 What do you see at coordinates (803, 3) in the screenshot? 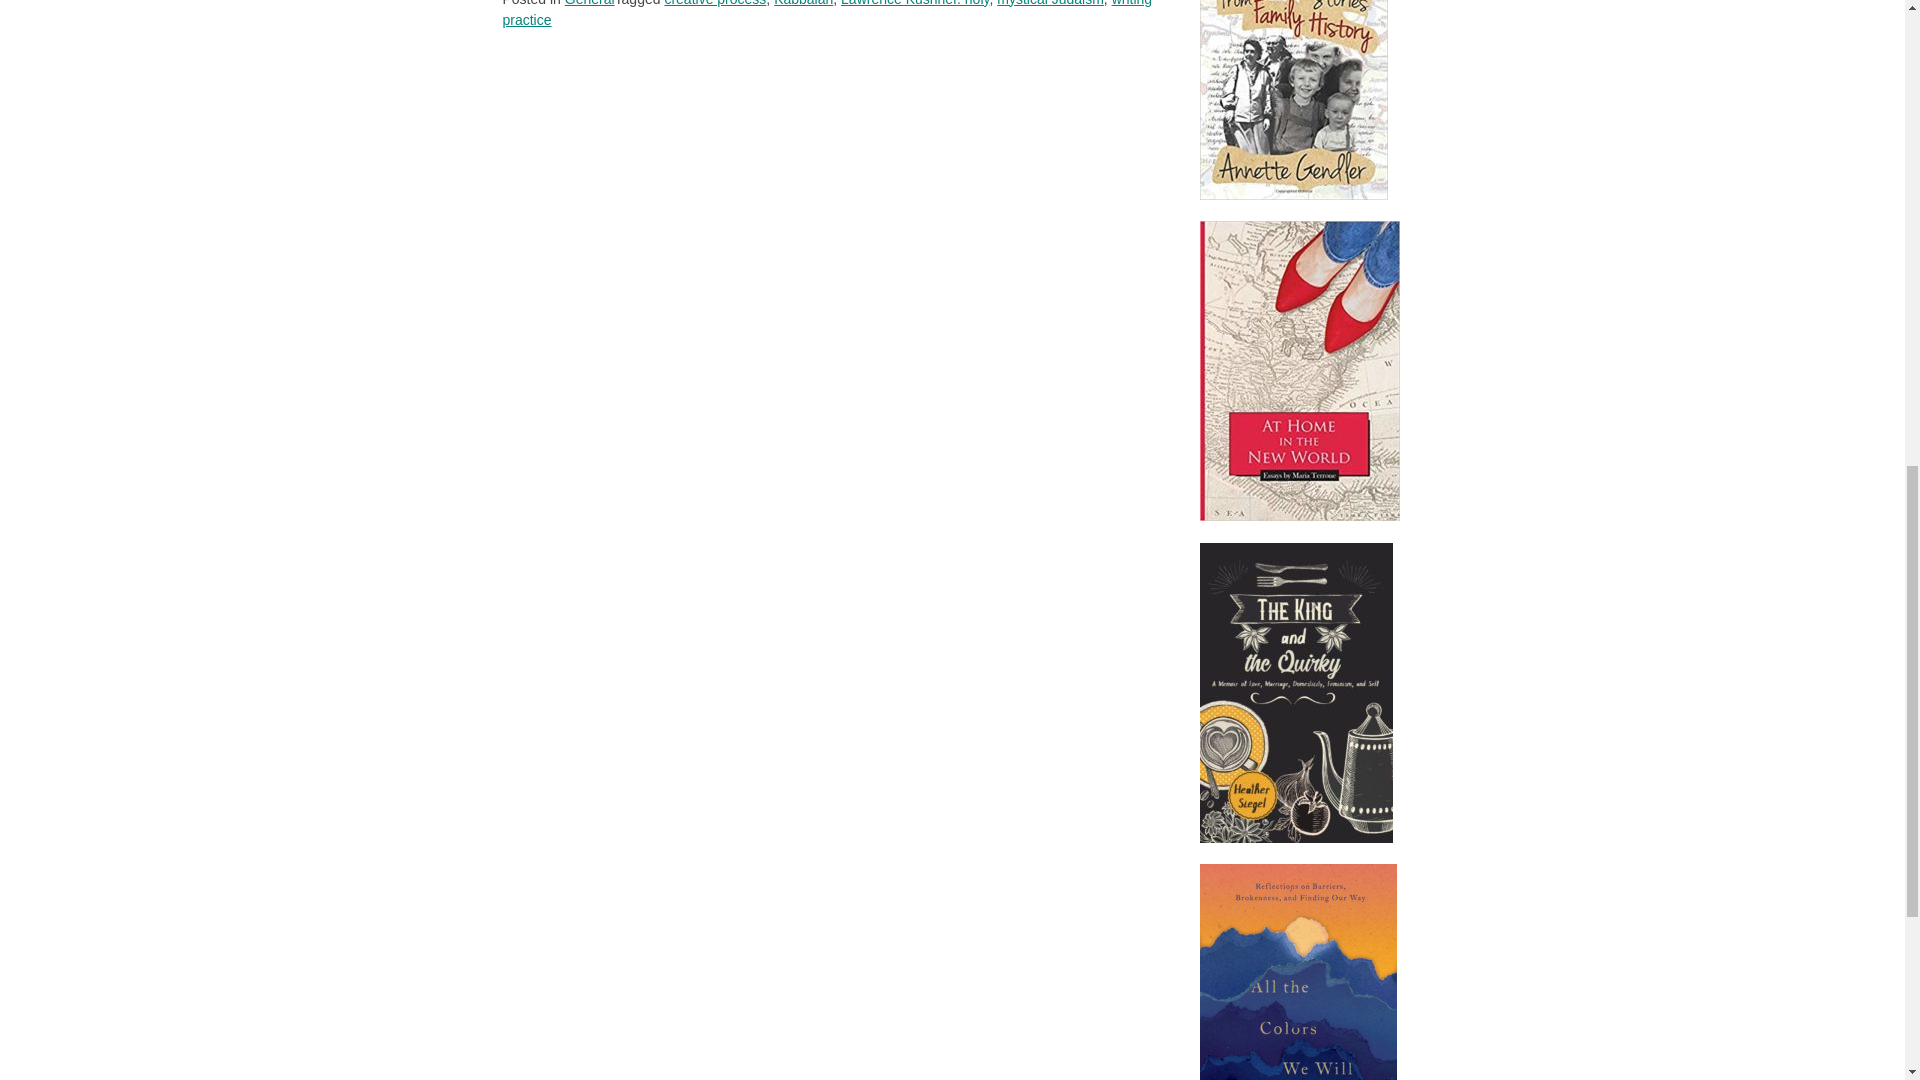
I see `Kabbalah` at bounding box center [803, 3].